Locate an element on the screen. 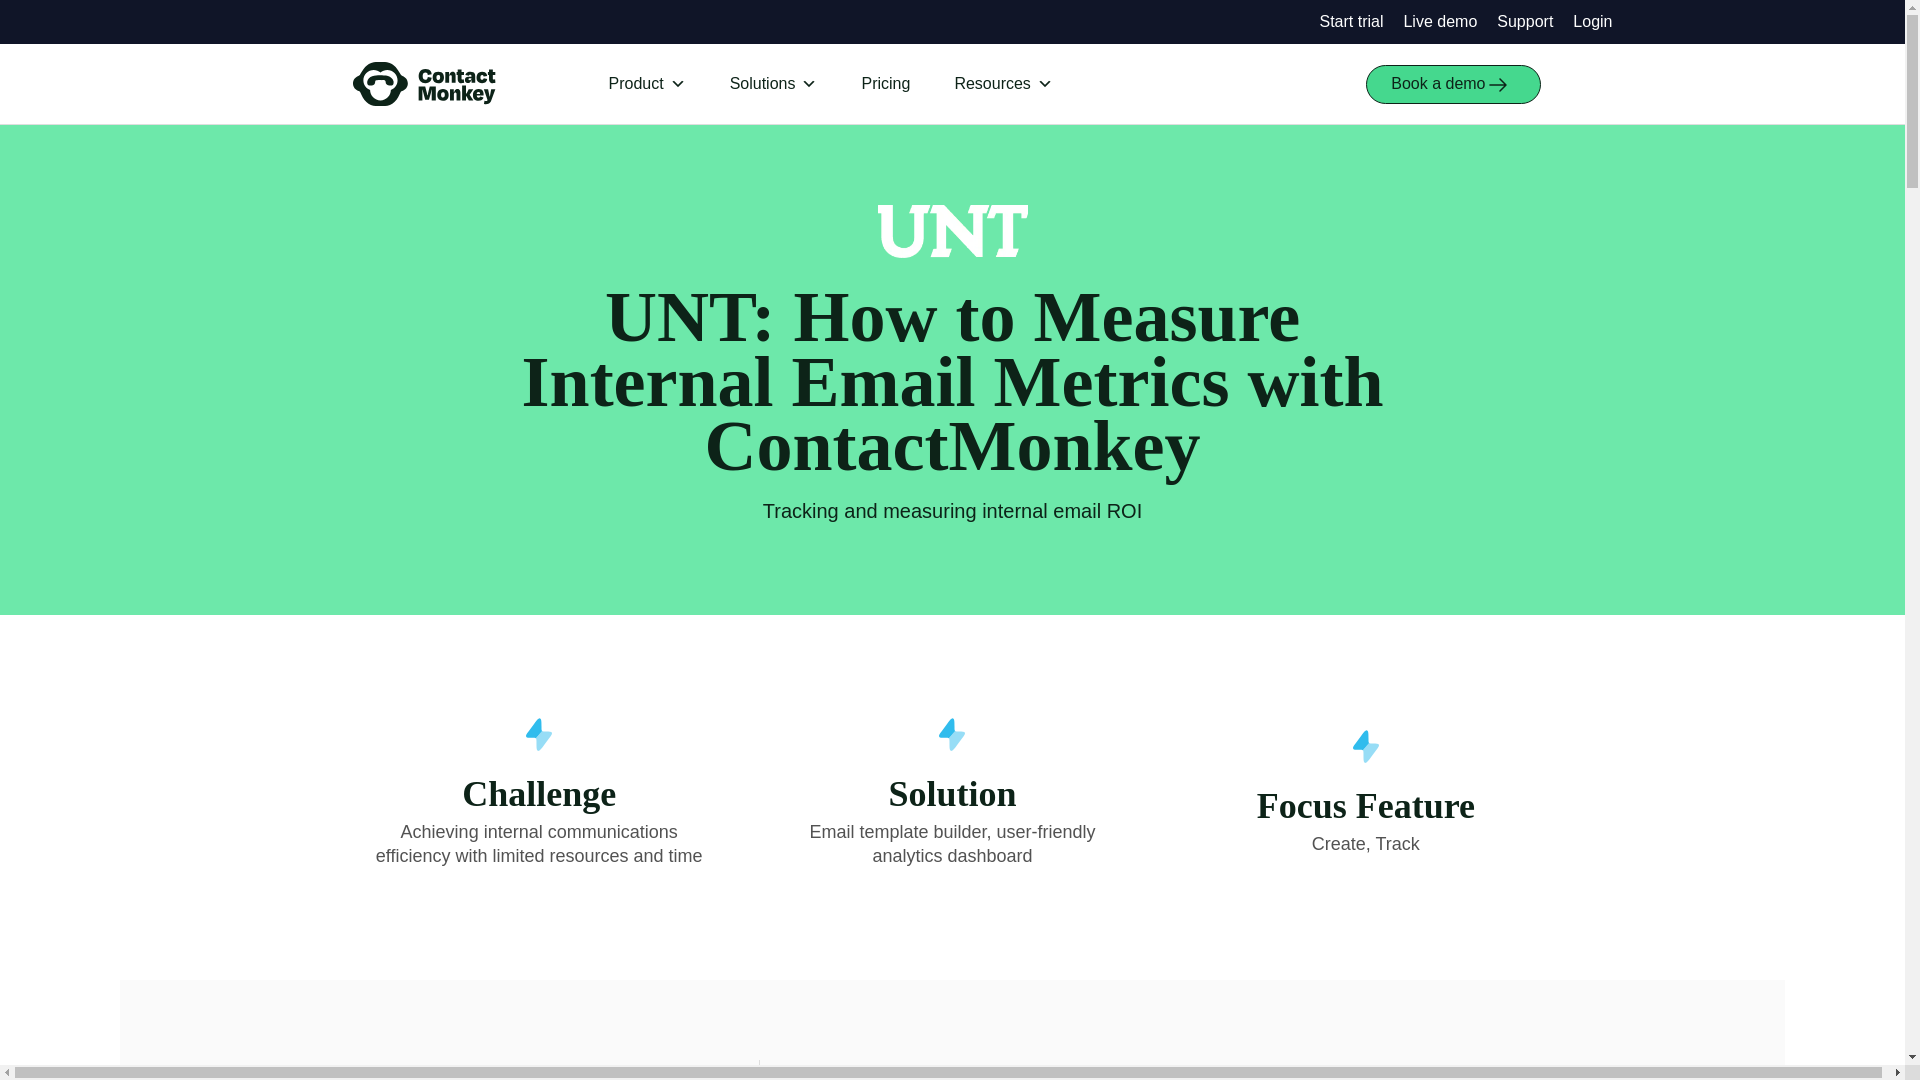  Product is located at coordinates (646, 84).